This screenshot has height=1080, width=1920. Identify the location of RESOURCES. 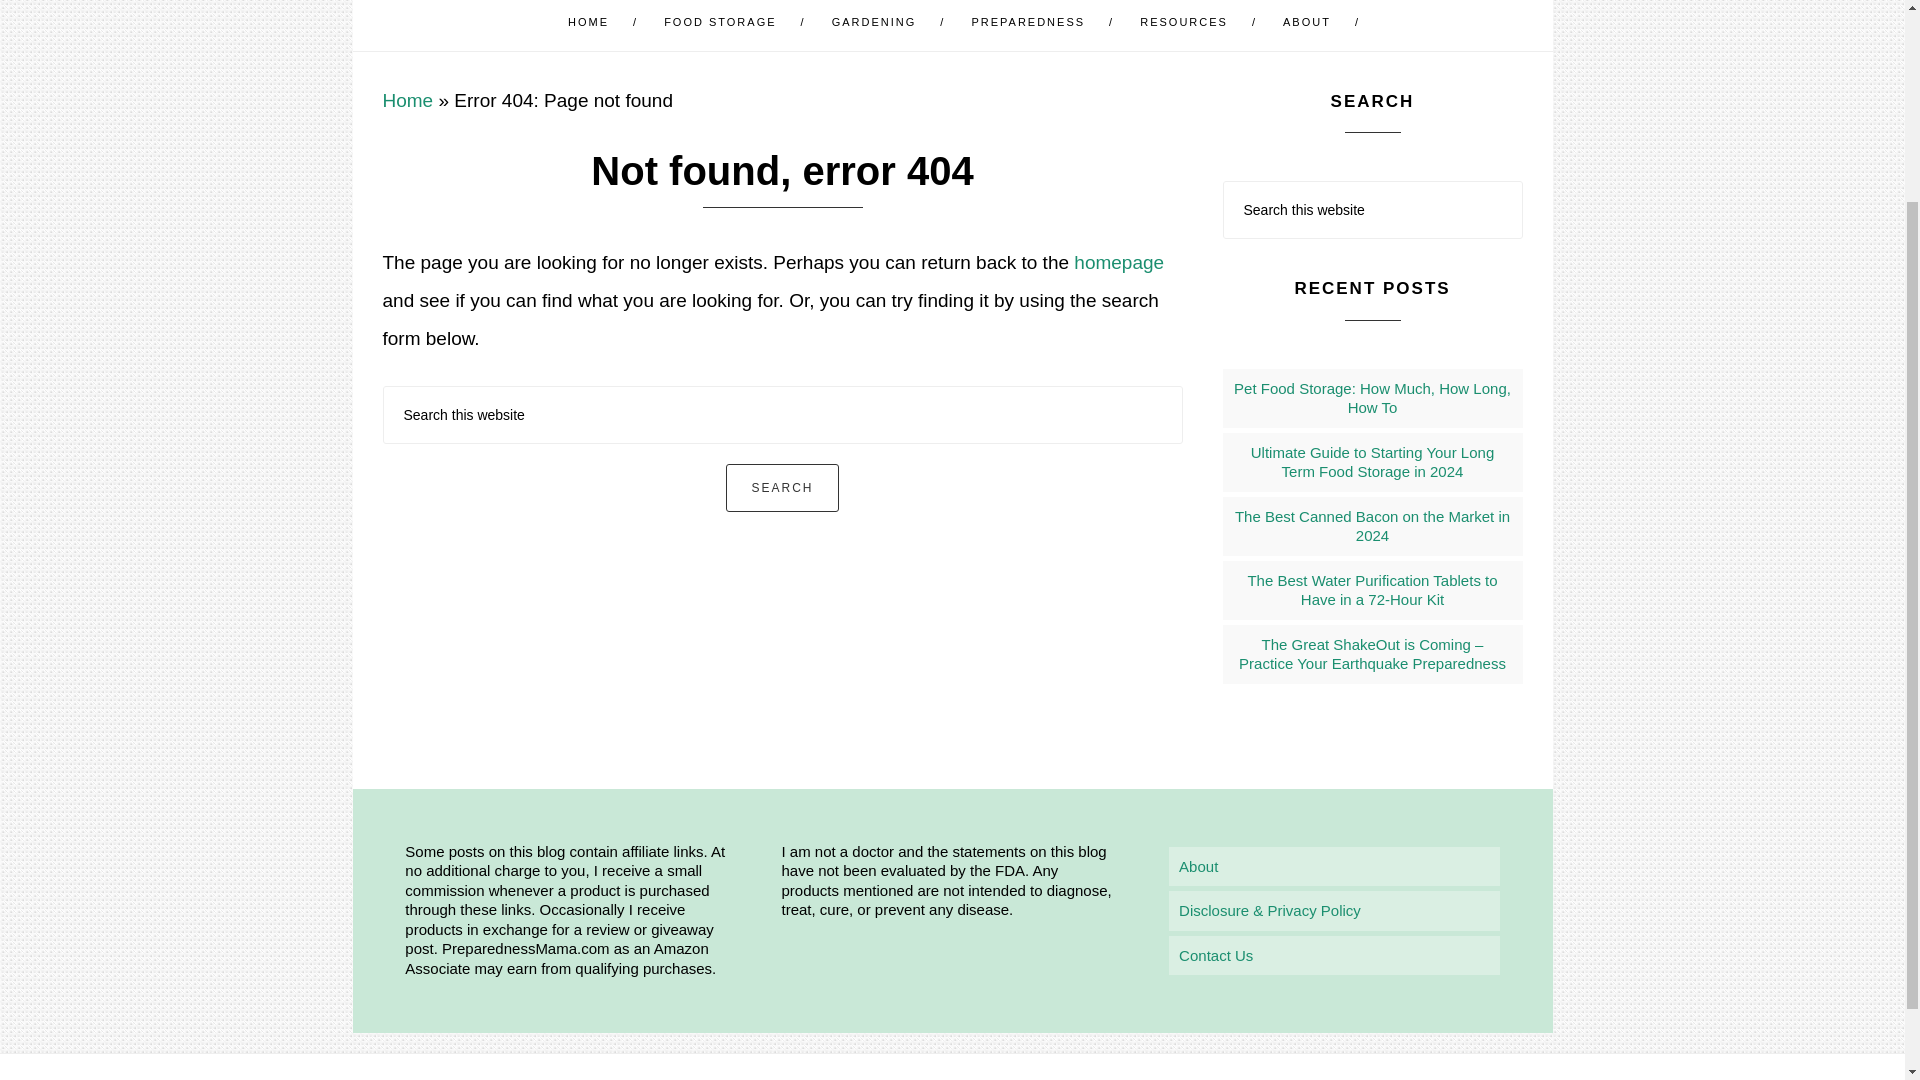
(1187, 25).